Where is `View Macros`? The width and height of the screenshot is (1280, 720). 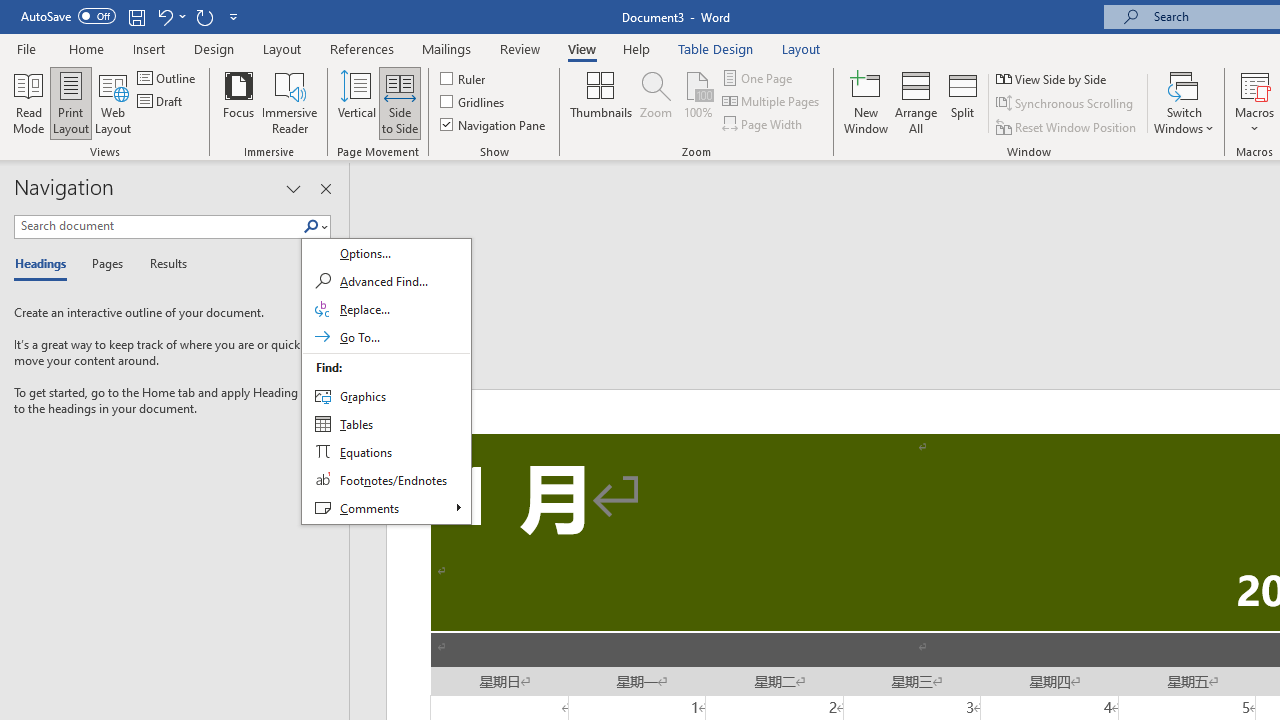 View Macros is located at coordinates (1254, 84).